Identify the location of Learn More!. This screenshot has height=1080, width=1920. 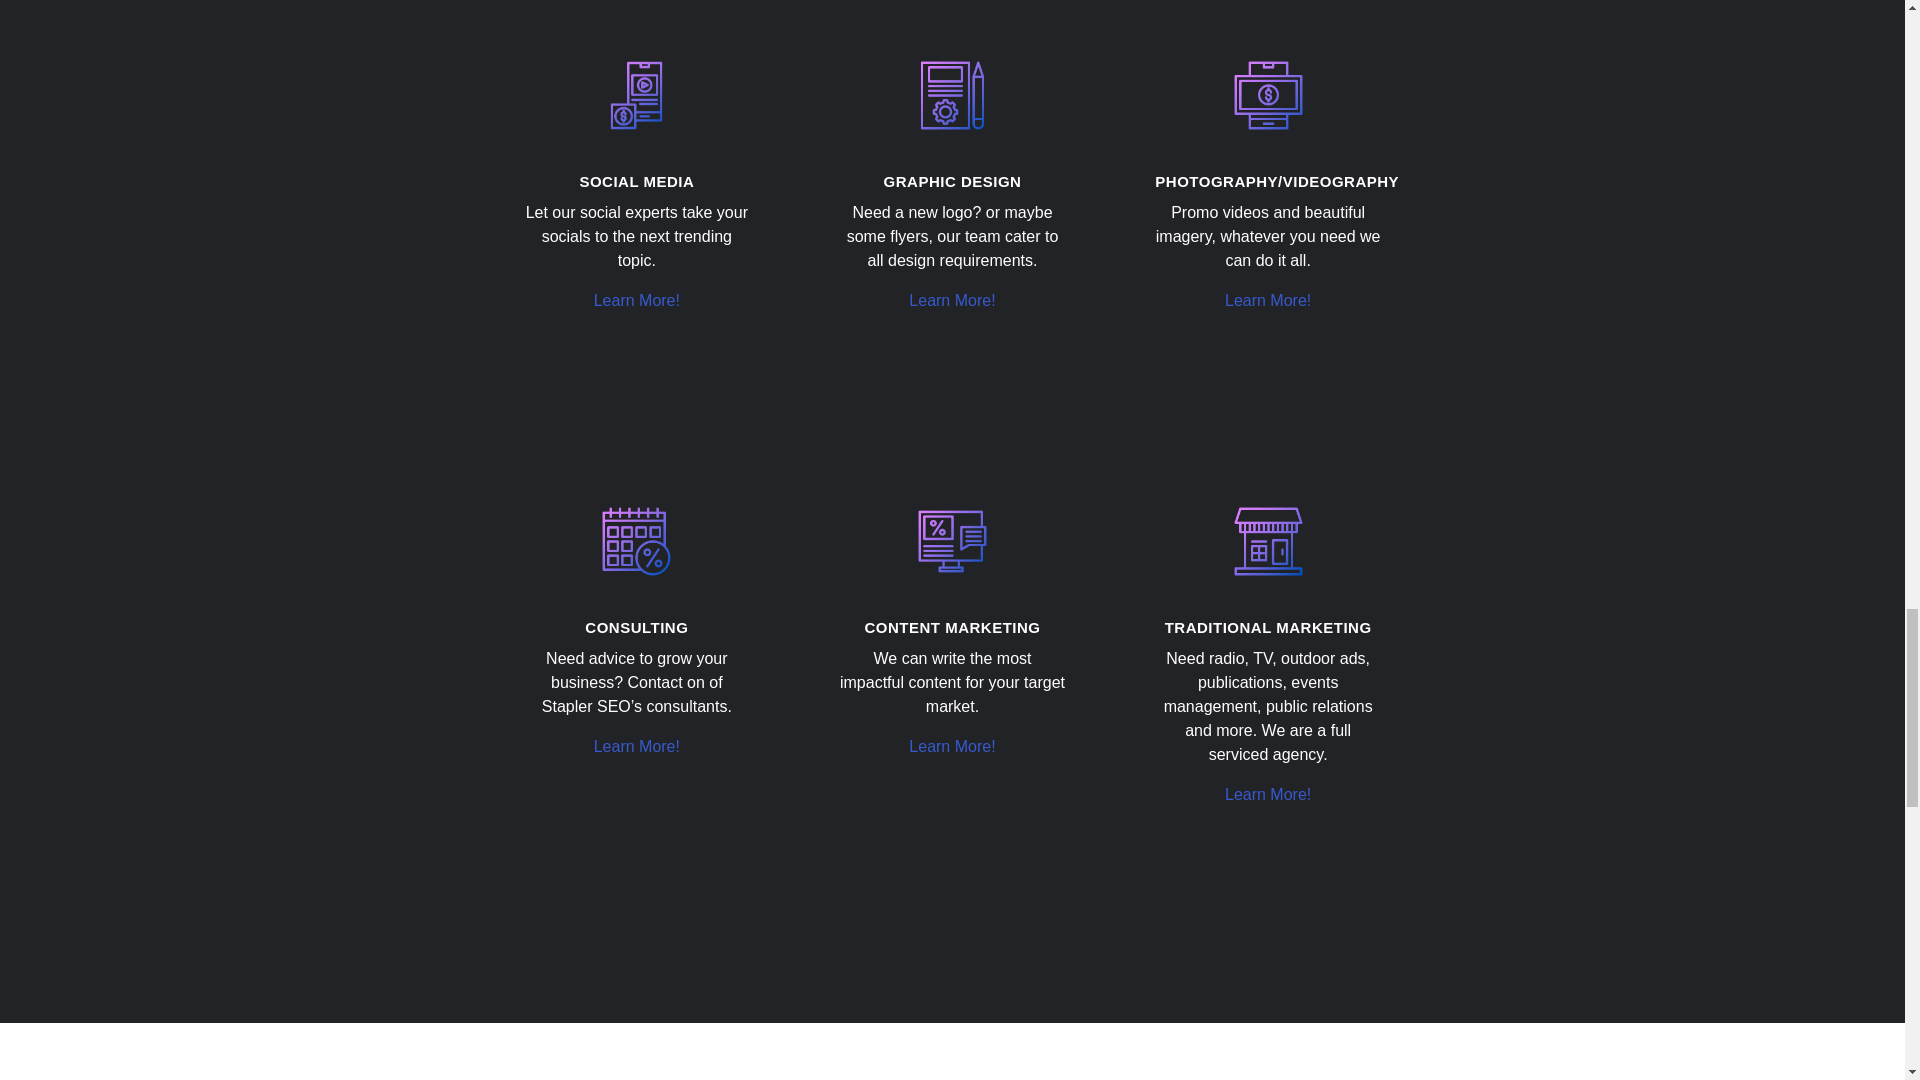
(951, 746).